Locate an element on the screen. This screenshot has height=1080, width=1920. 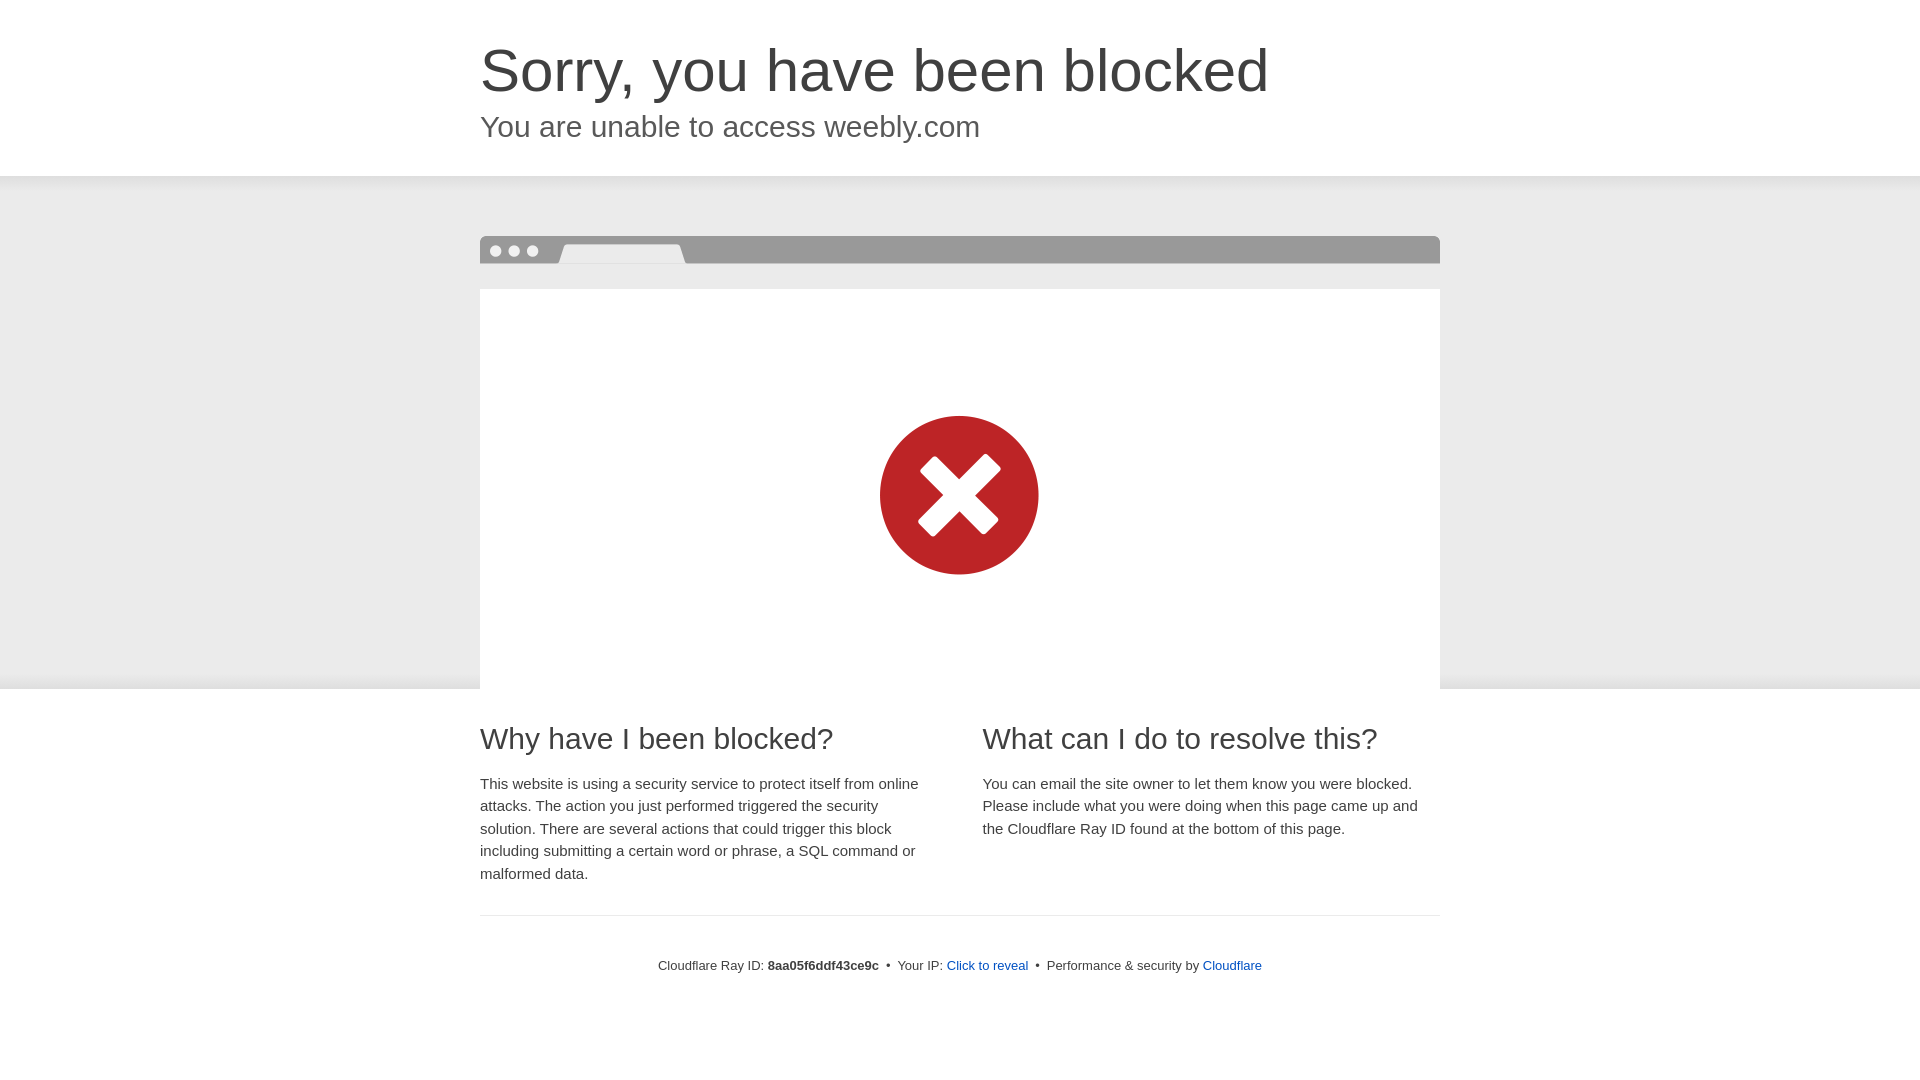
Click to reveal is located at coordinates (988, 966).